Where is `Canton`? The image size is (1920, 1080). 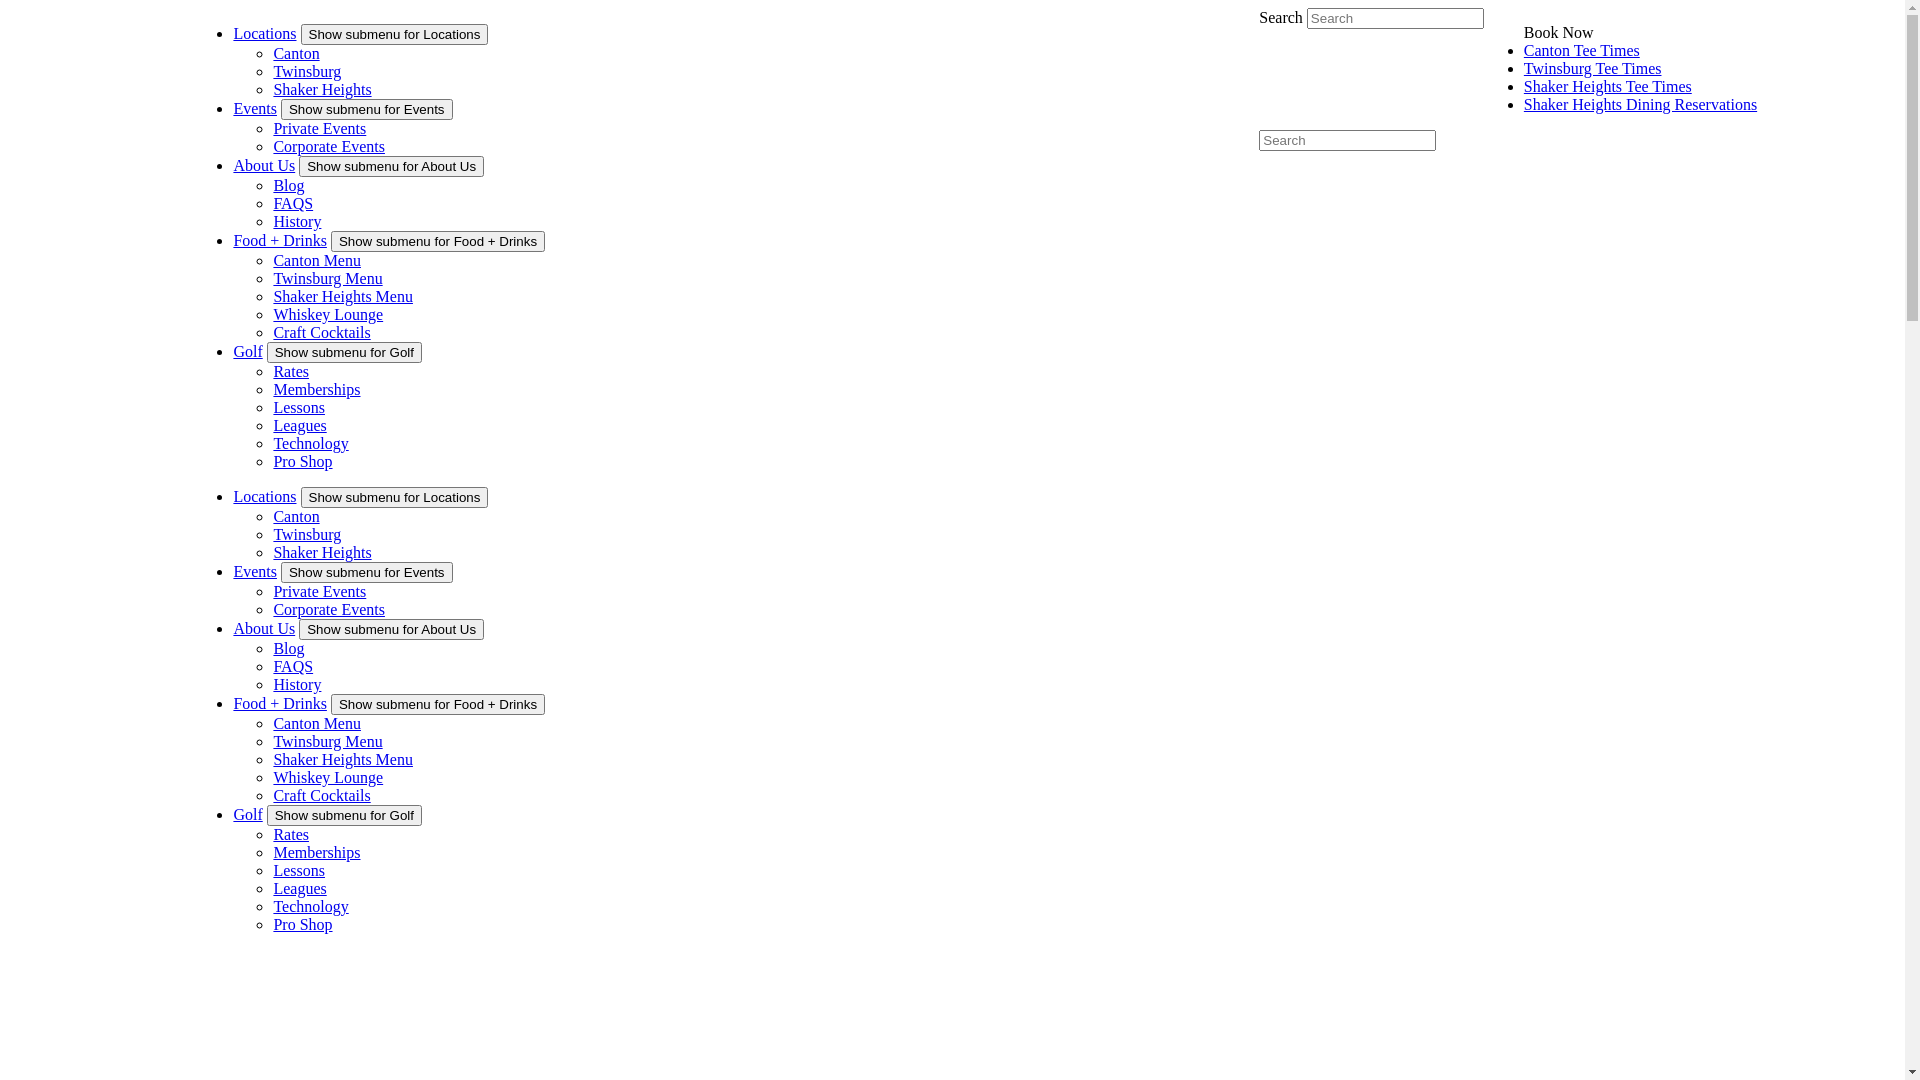 Canton is located at coordinates (296, 516).